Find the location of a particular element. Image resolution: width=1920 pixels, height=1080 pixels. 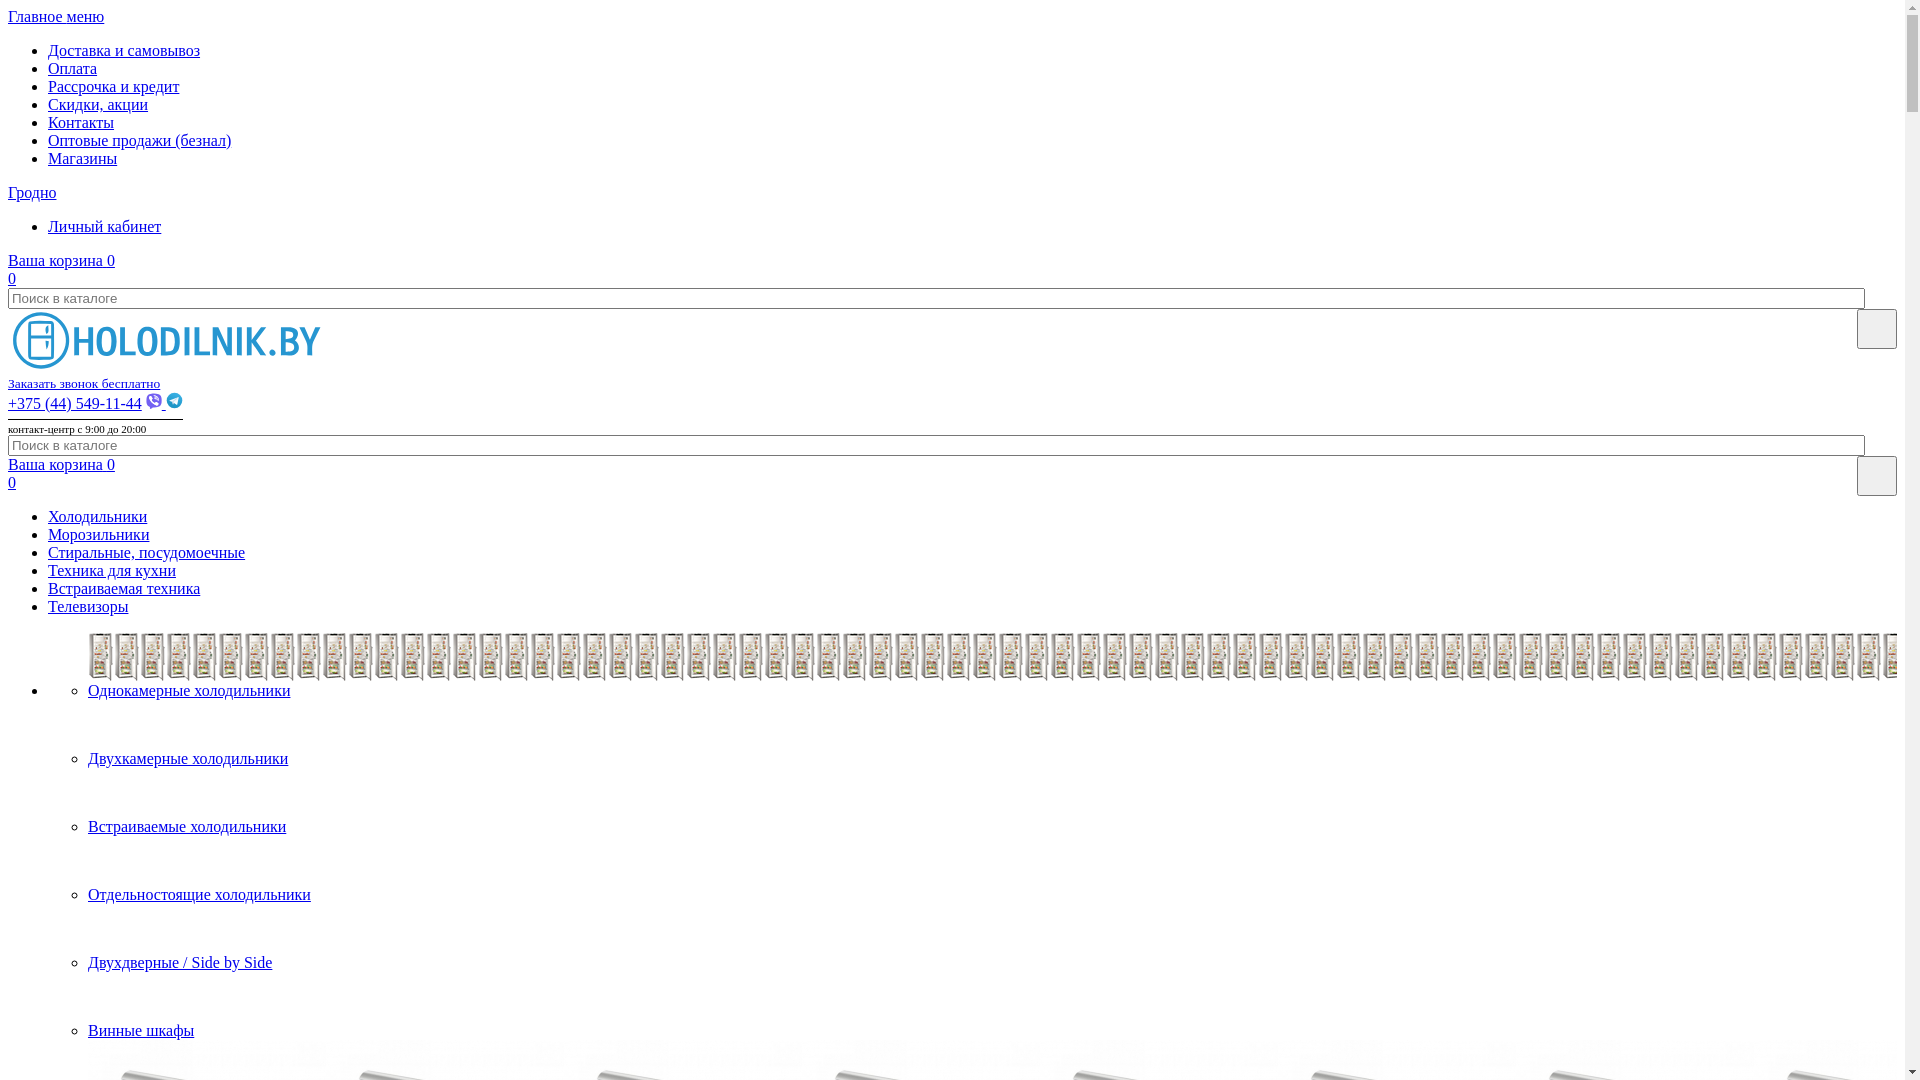

0 is located at coordinates (12, 482).